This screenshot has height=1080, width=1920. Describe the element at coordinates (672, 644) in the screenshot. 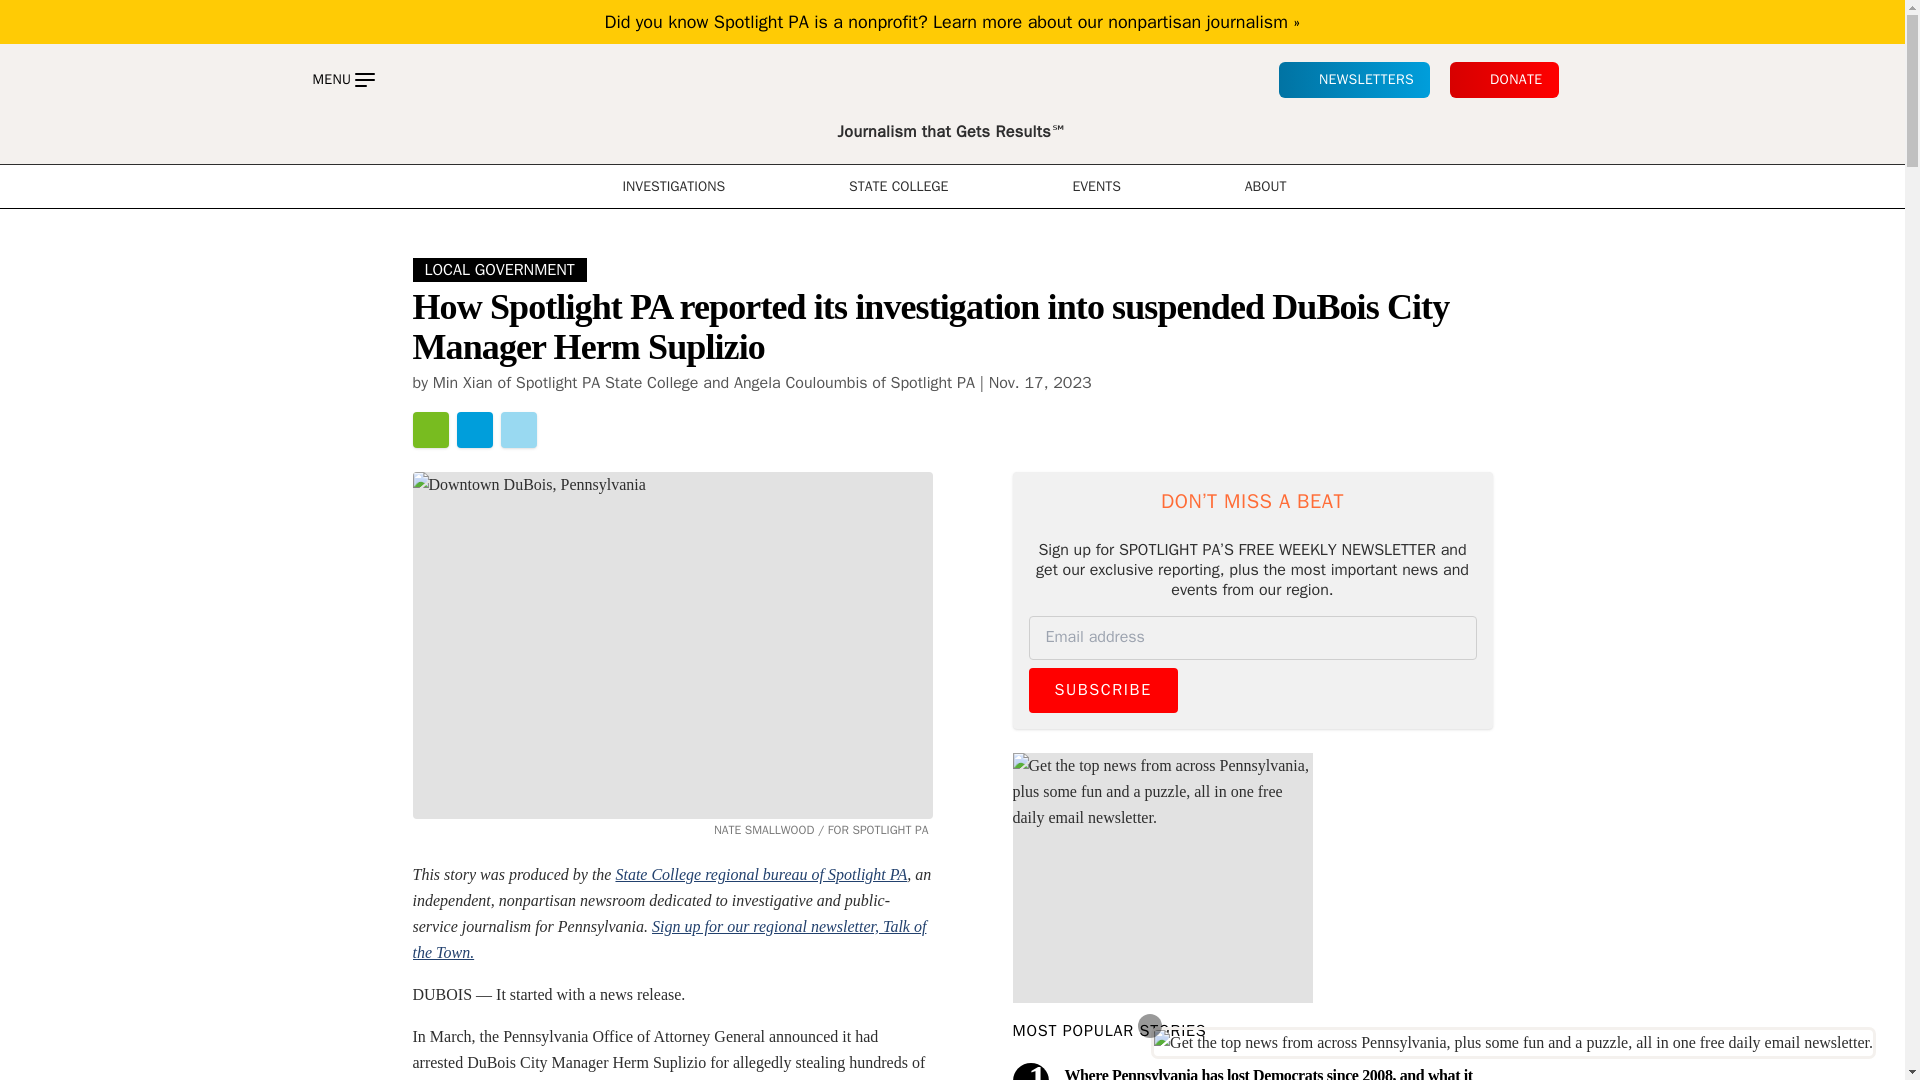

I see `Downtown DuBois, Pennsylvania` at that location.